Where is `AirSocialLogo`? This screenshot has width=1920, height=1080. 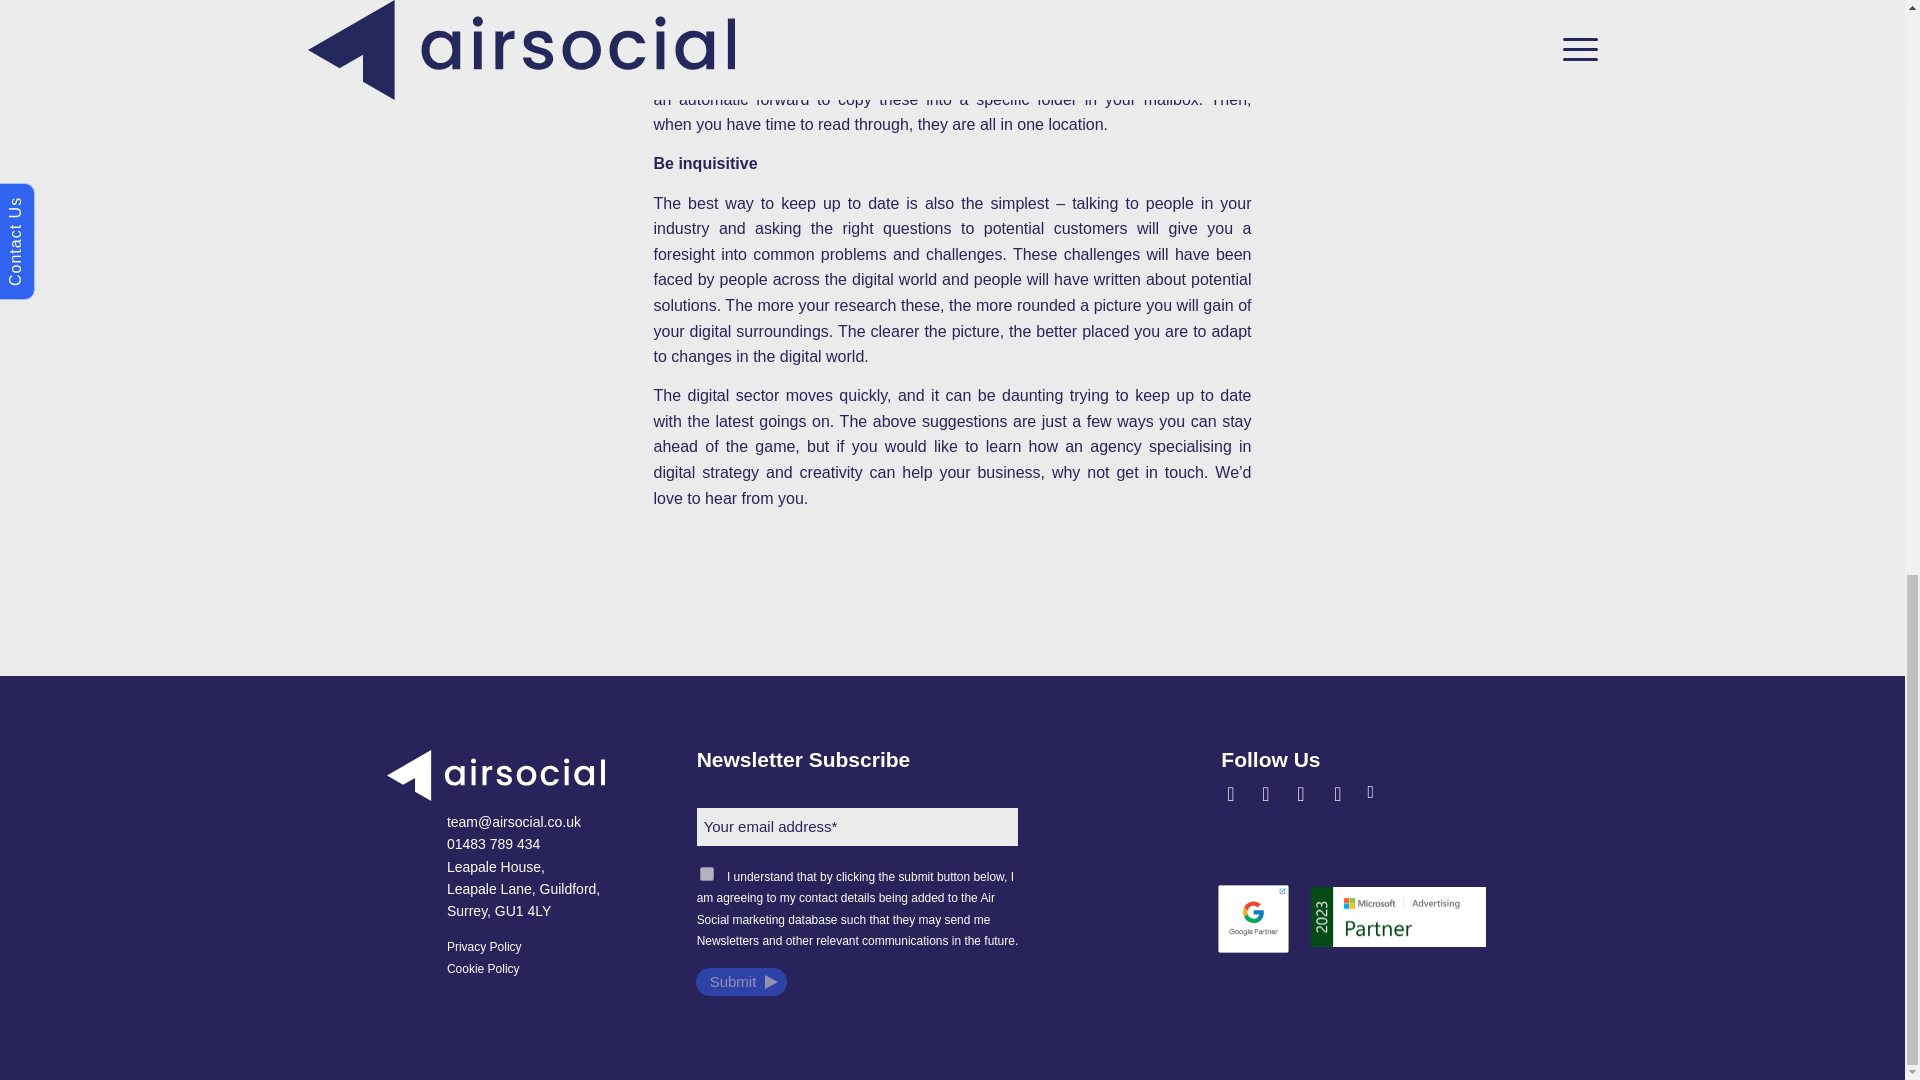 AirSocialLogo is located at coordinates (496, 775).